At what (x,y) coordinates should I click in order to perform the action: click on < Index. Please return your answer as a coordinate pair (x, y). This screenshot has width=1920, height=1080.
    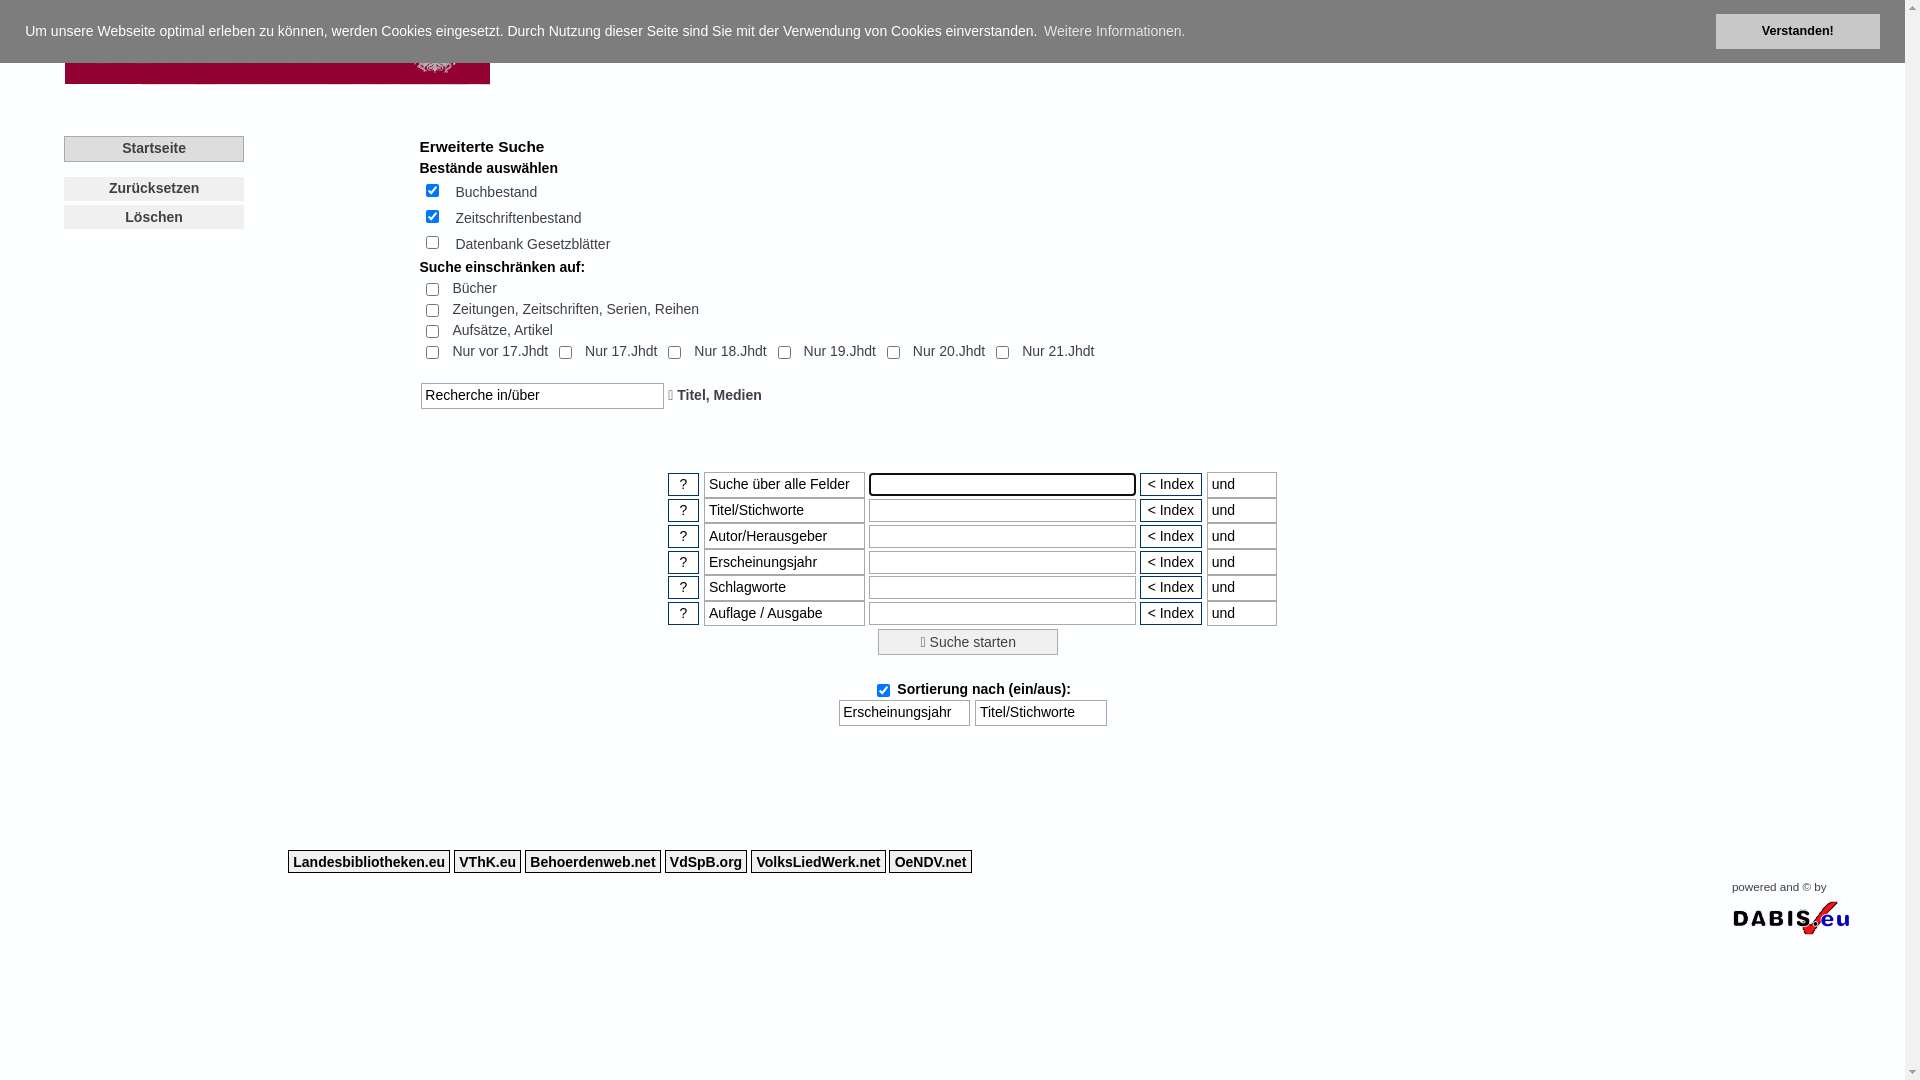
    Looking at the image, I should click on (1171, 510).